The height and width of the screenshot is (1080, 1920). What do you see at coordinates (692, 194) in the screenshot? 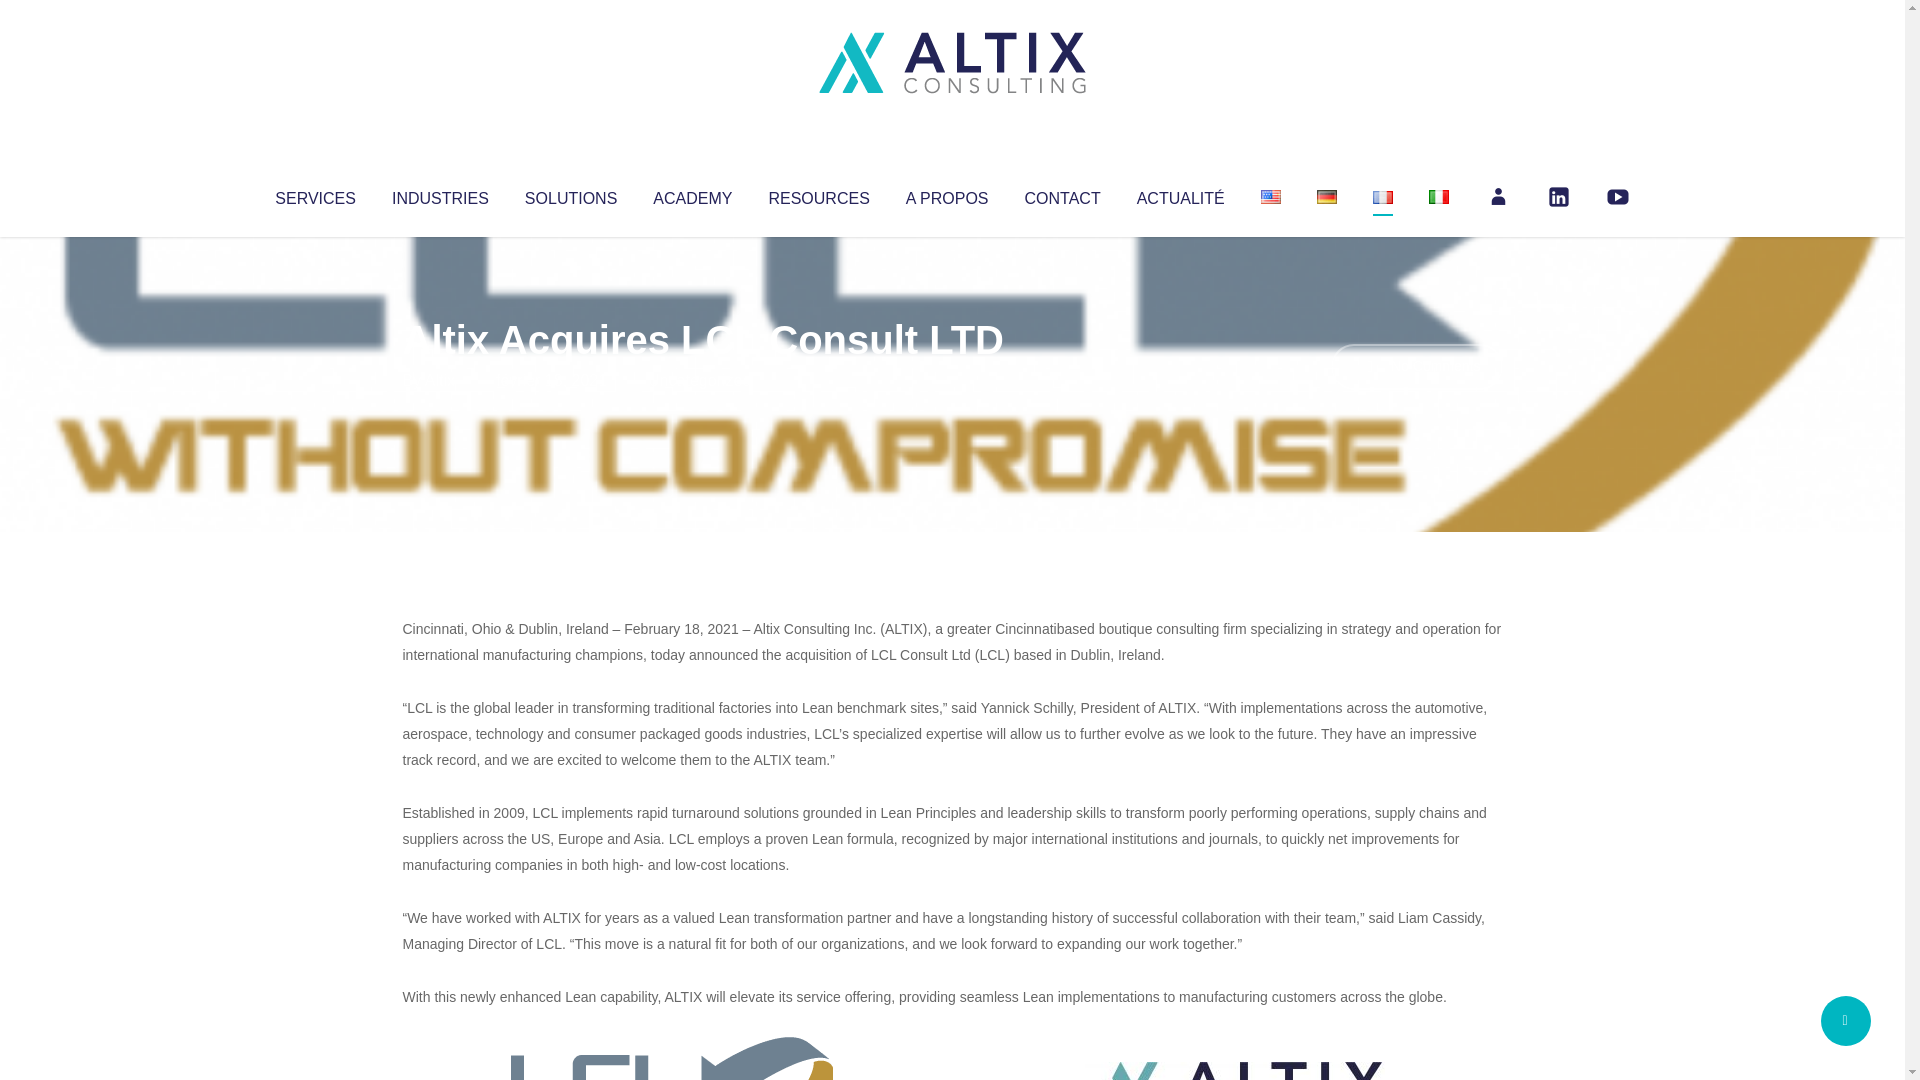
I see `ACADEMY` at bounding box center [692, 194].